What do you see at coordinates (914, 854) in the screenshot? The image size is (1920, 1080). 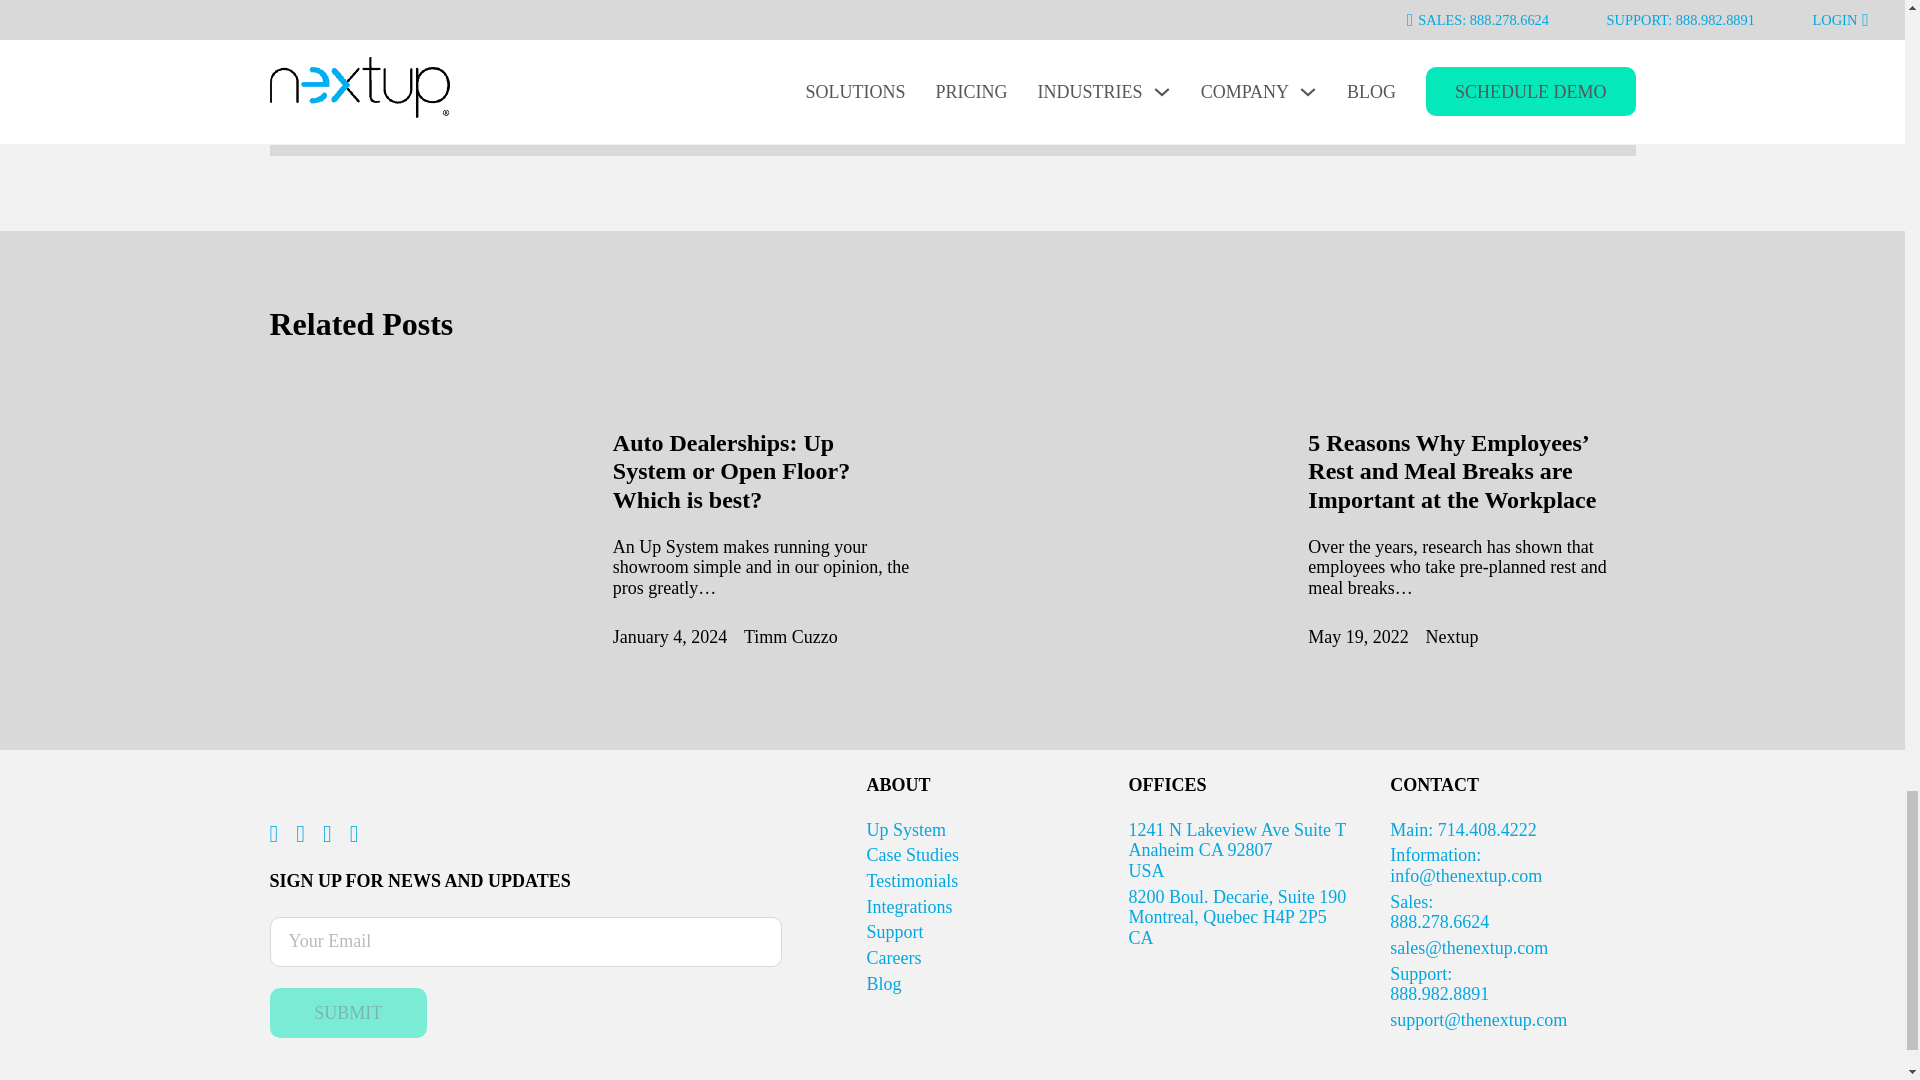 I see `SUBMIT` at bounding box center [914, 854].